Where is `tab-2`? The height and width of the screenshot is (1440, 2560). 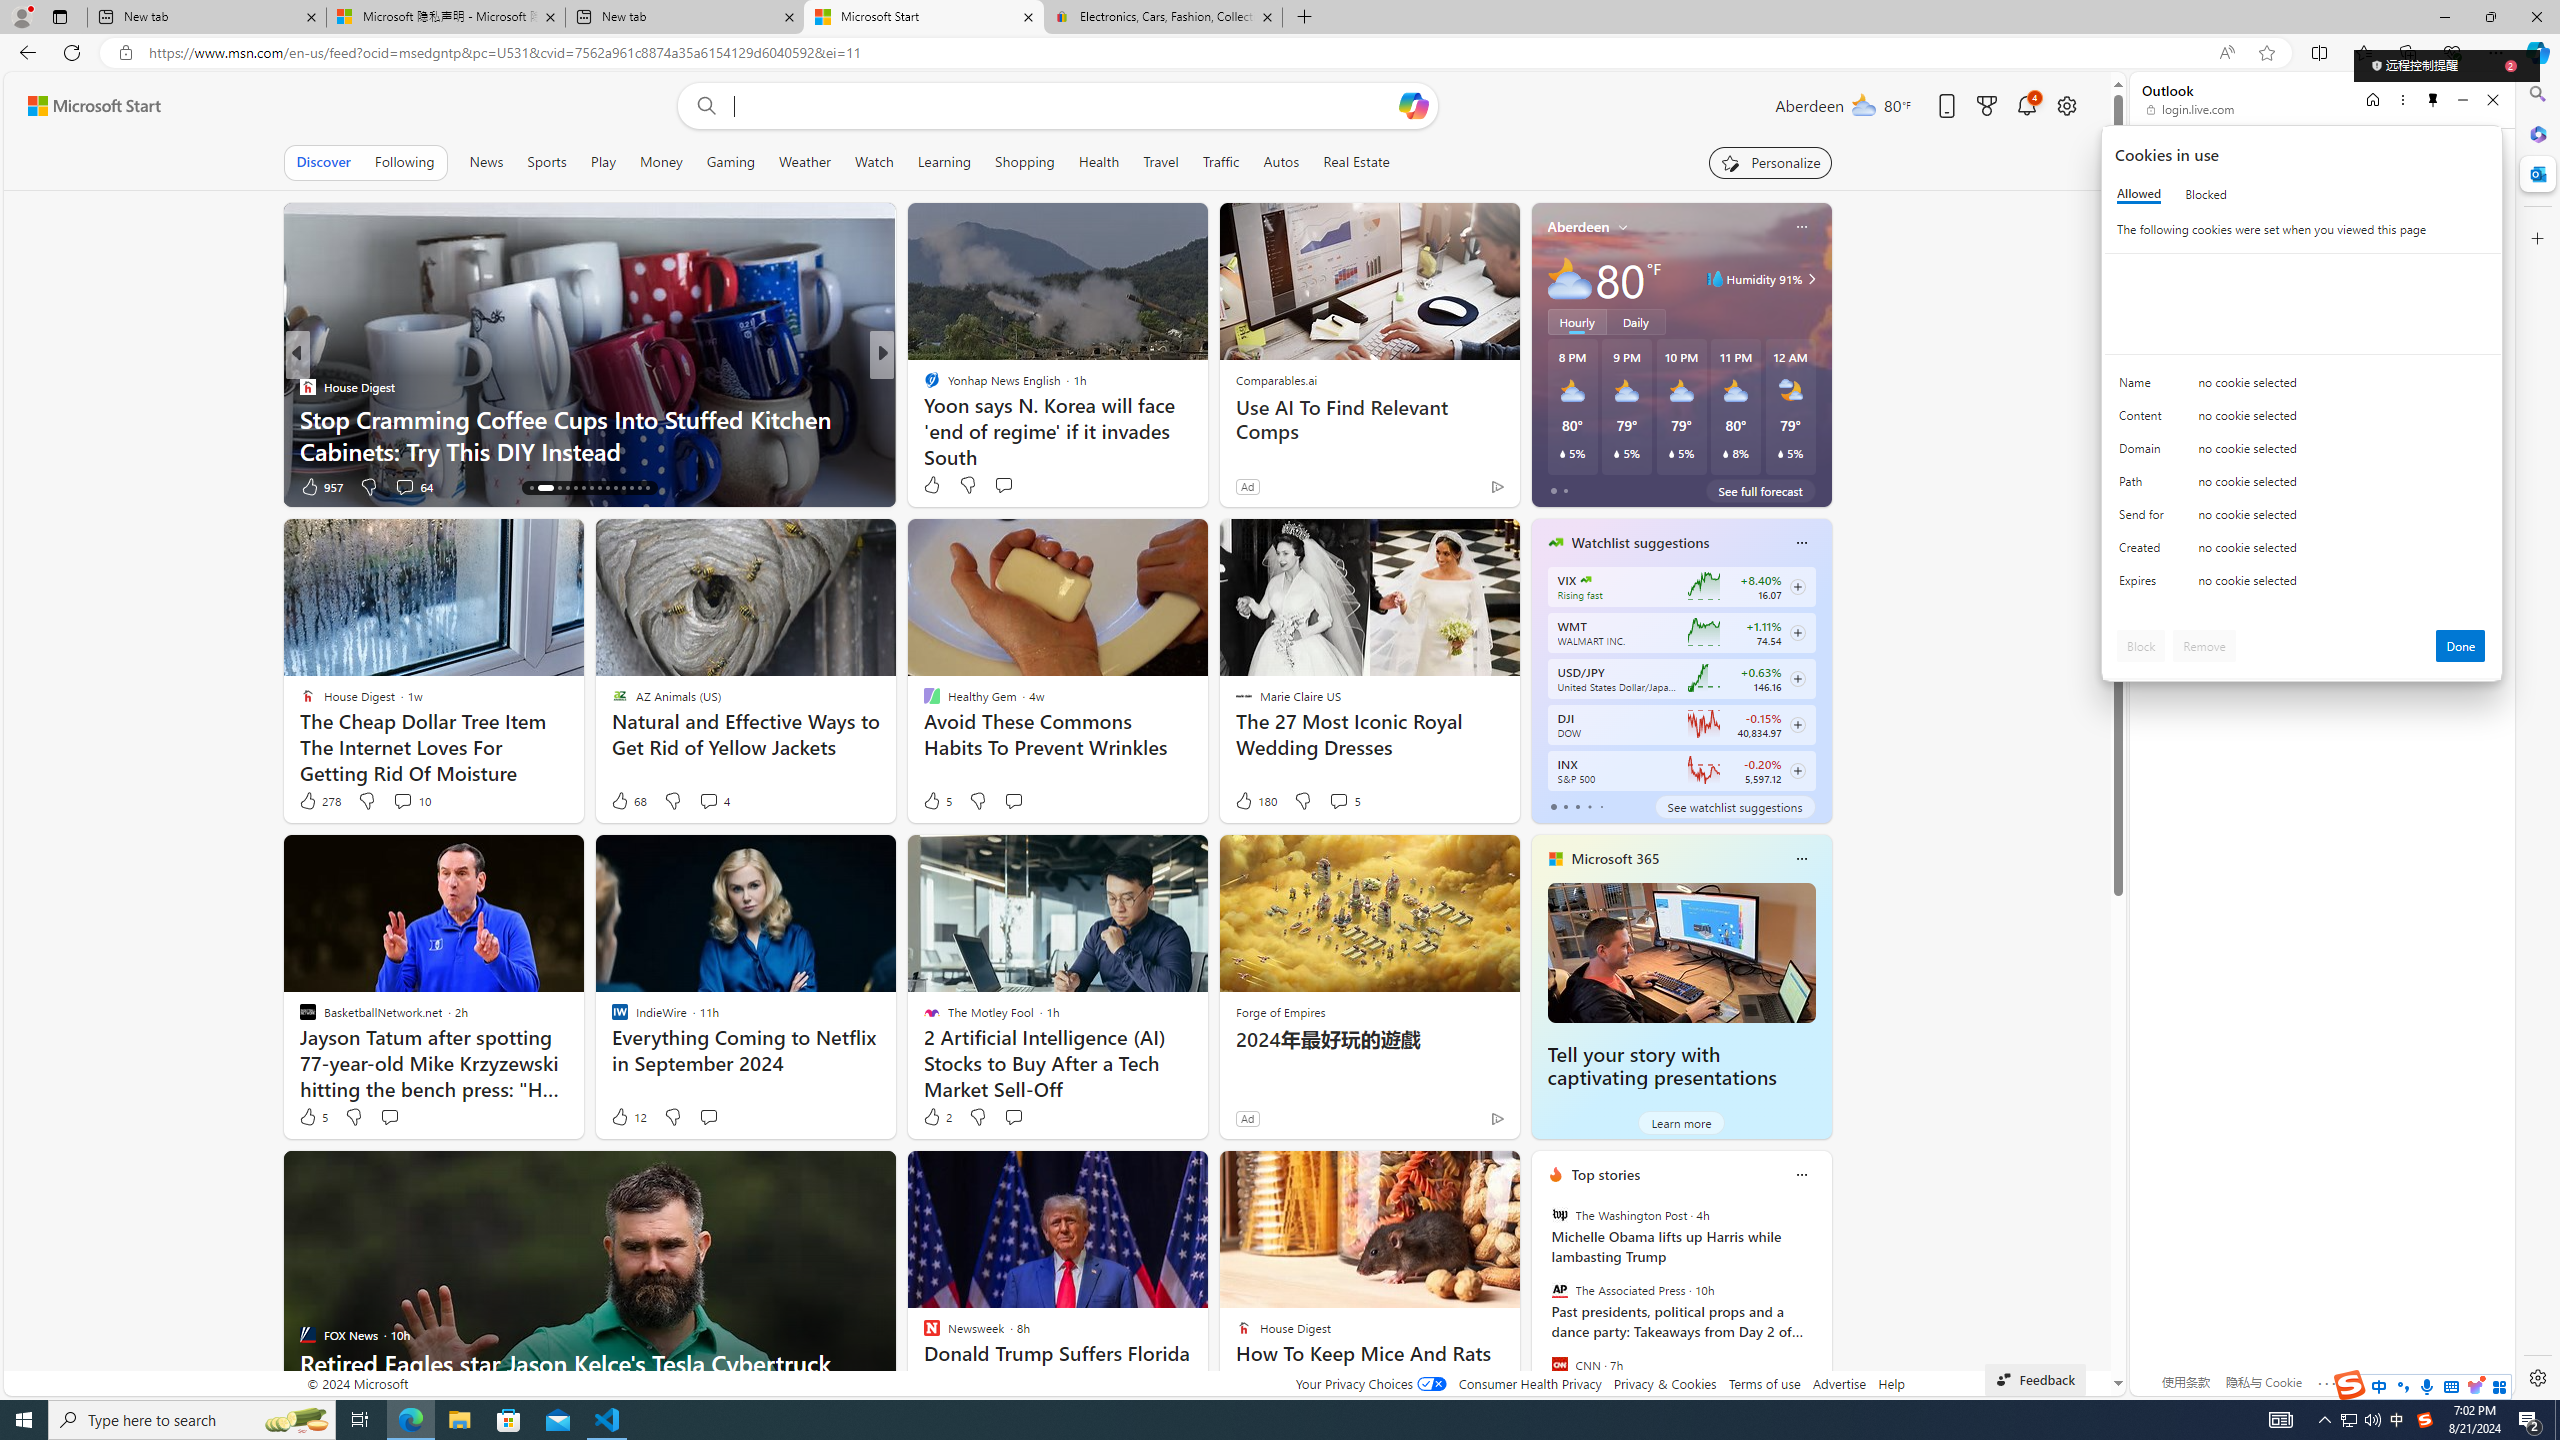
tab-2 is located at coordinates (1578, 806).